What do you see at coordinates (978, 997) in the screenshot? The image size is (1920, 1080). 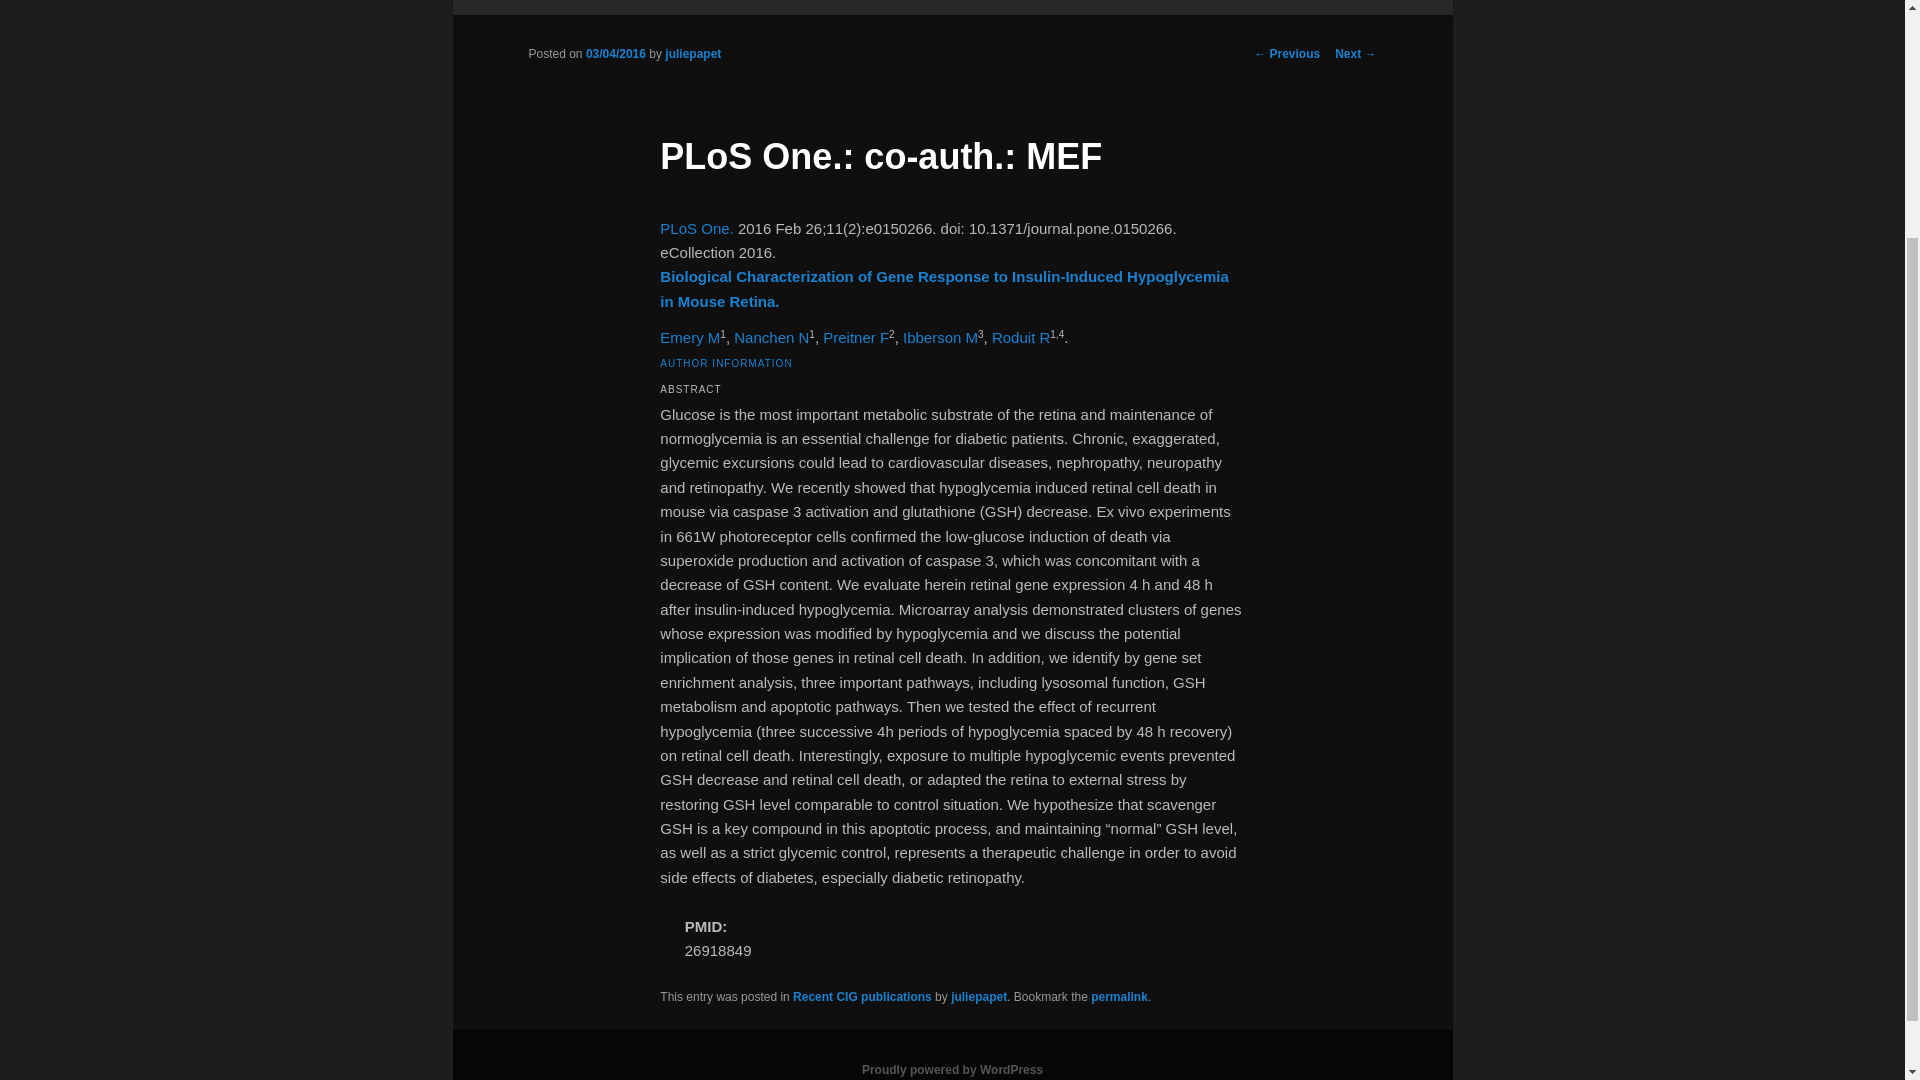 I see `juliepapet` at bounding box center [978, 997].